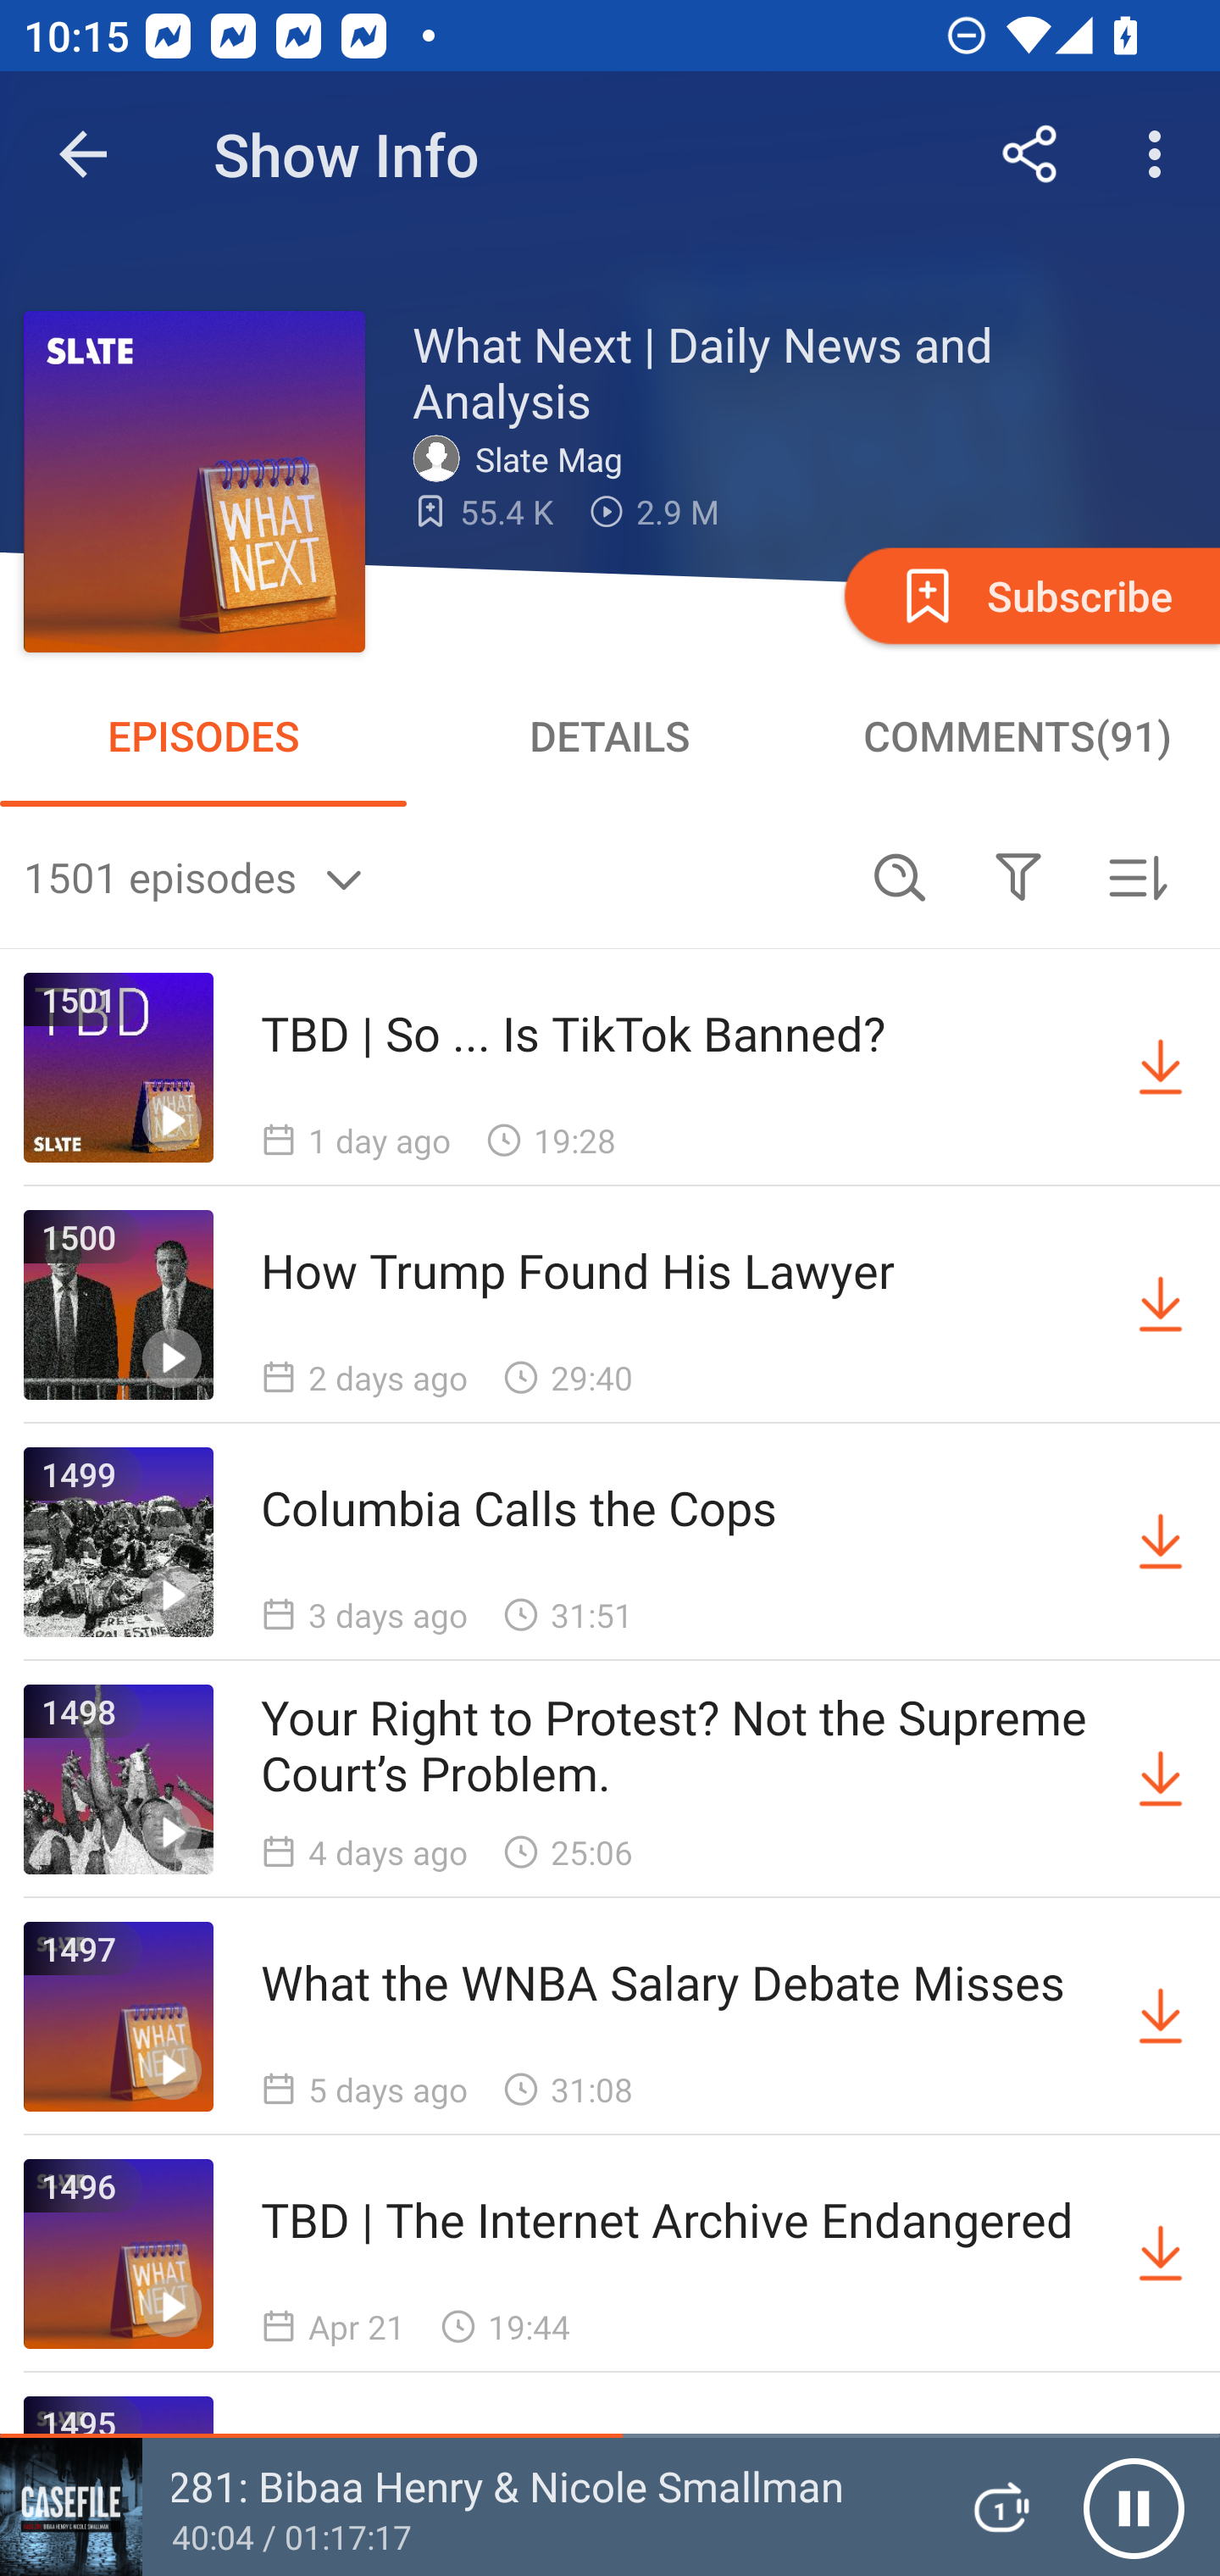 This screenshot has height=2576, width=1220. I want to click on Pause, so click(1134, 2507).